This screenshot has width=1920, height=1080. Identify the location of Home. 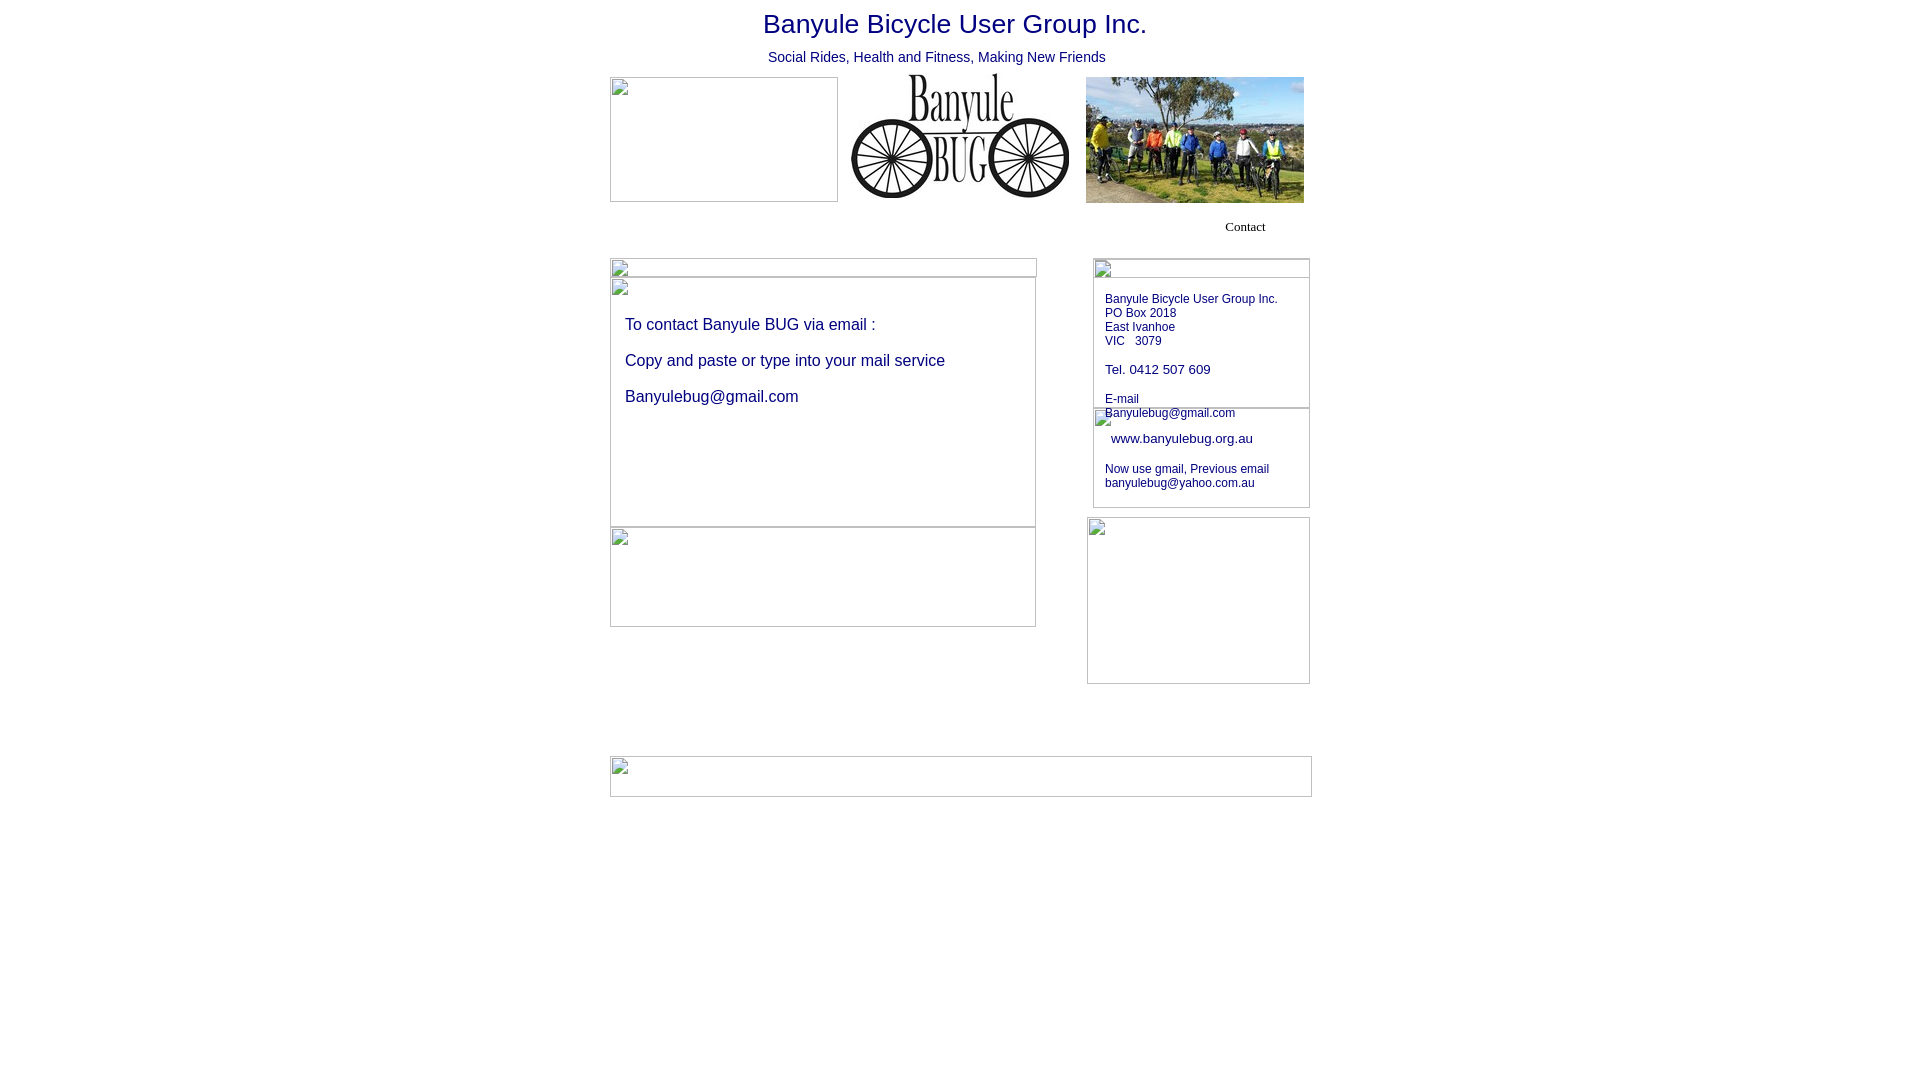
(659, 232).